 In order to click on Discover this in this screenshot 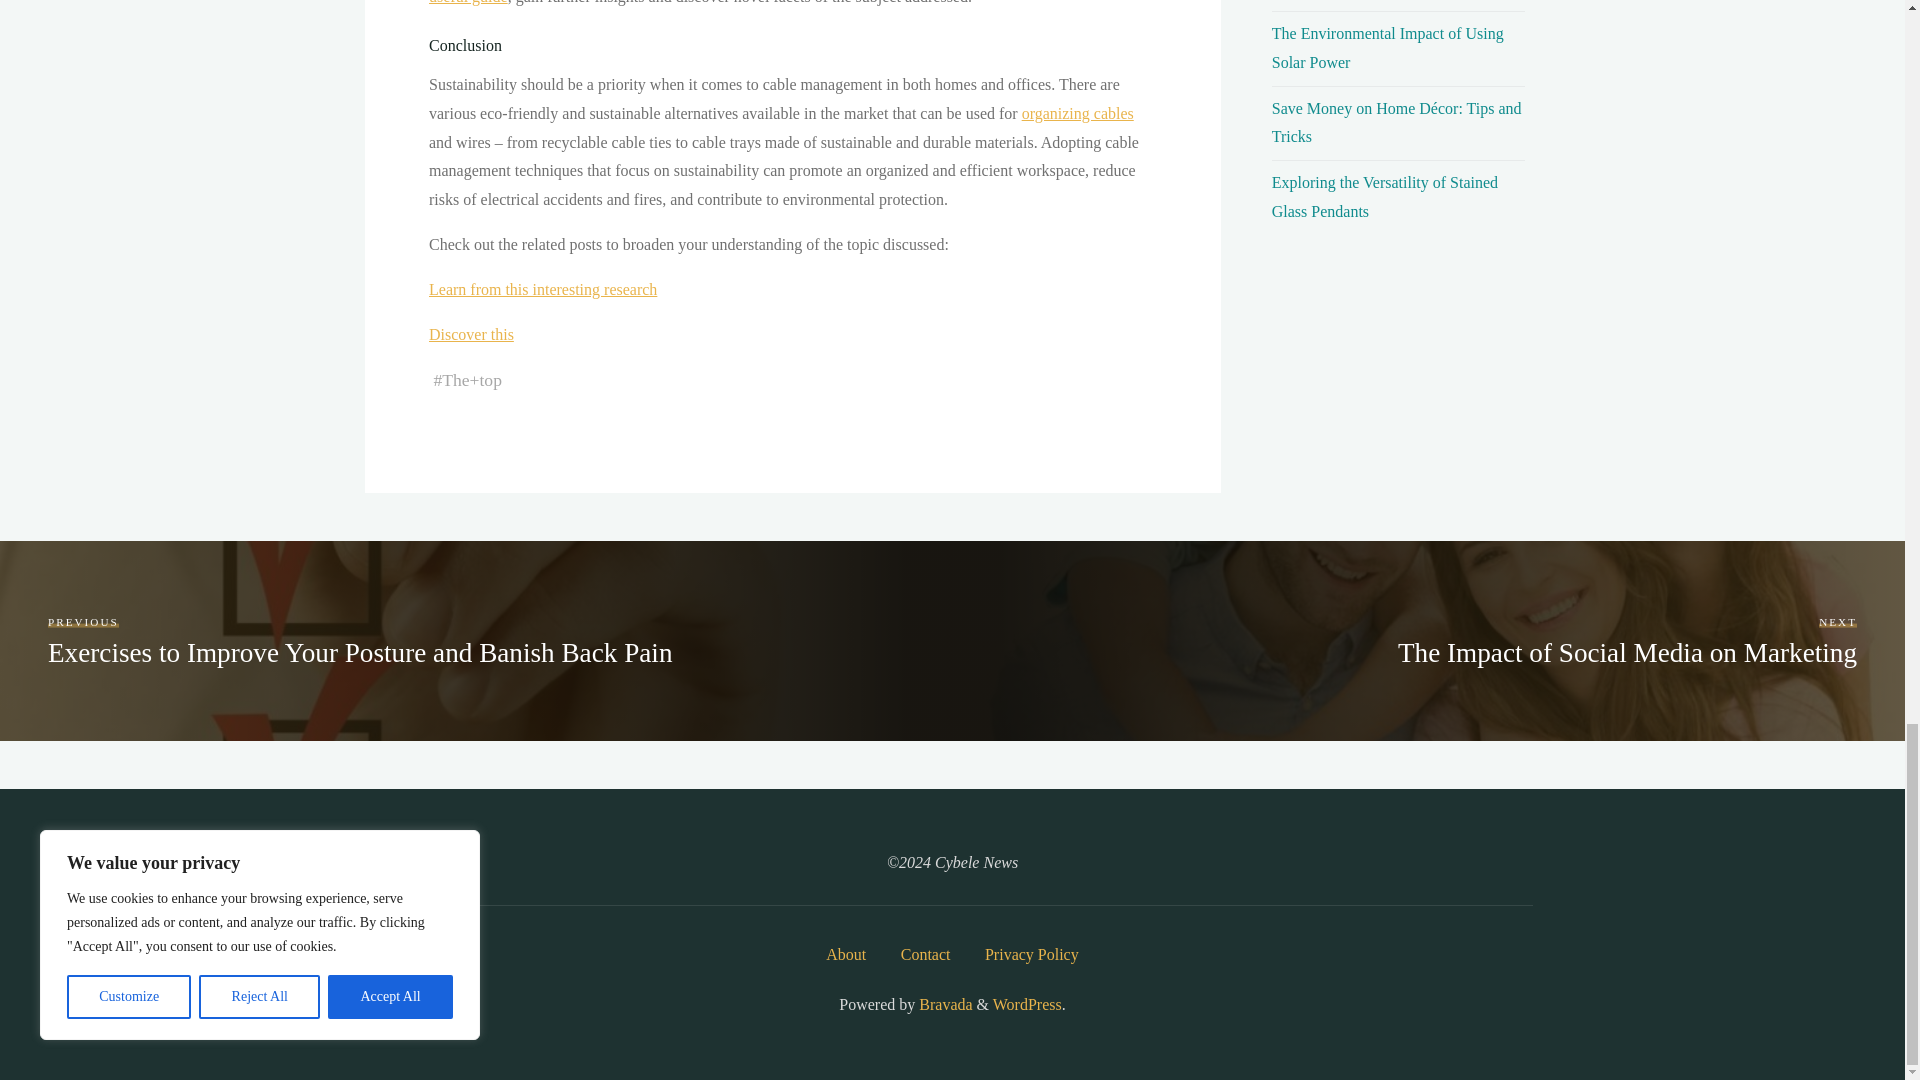, I will do `click(470, 334)`.